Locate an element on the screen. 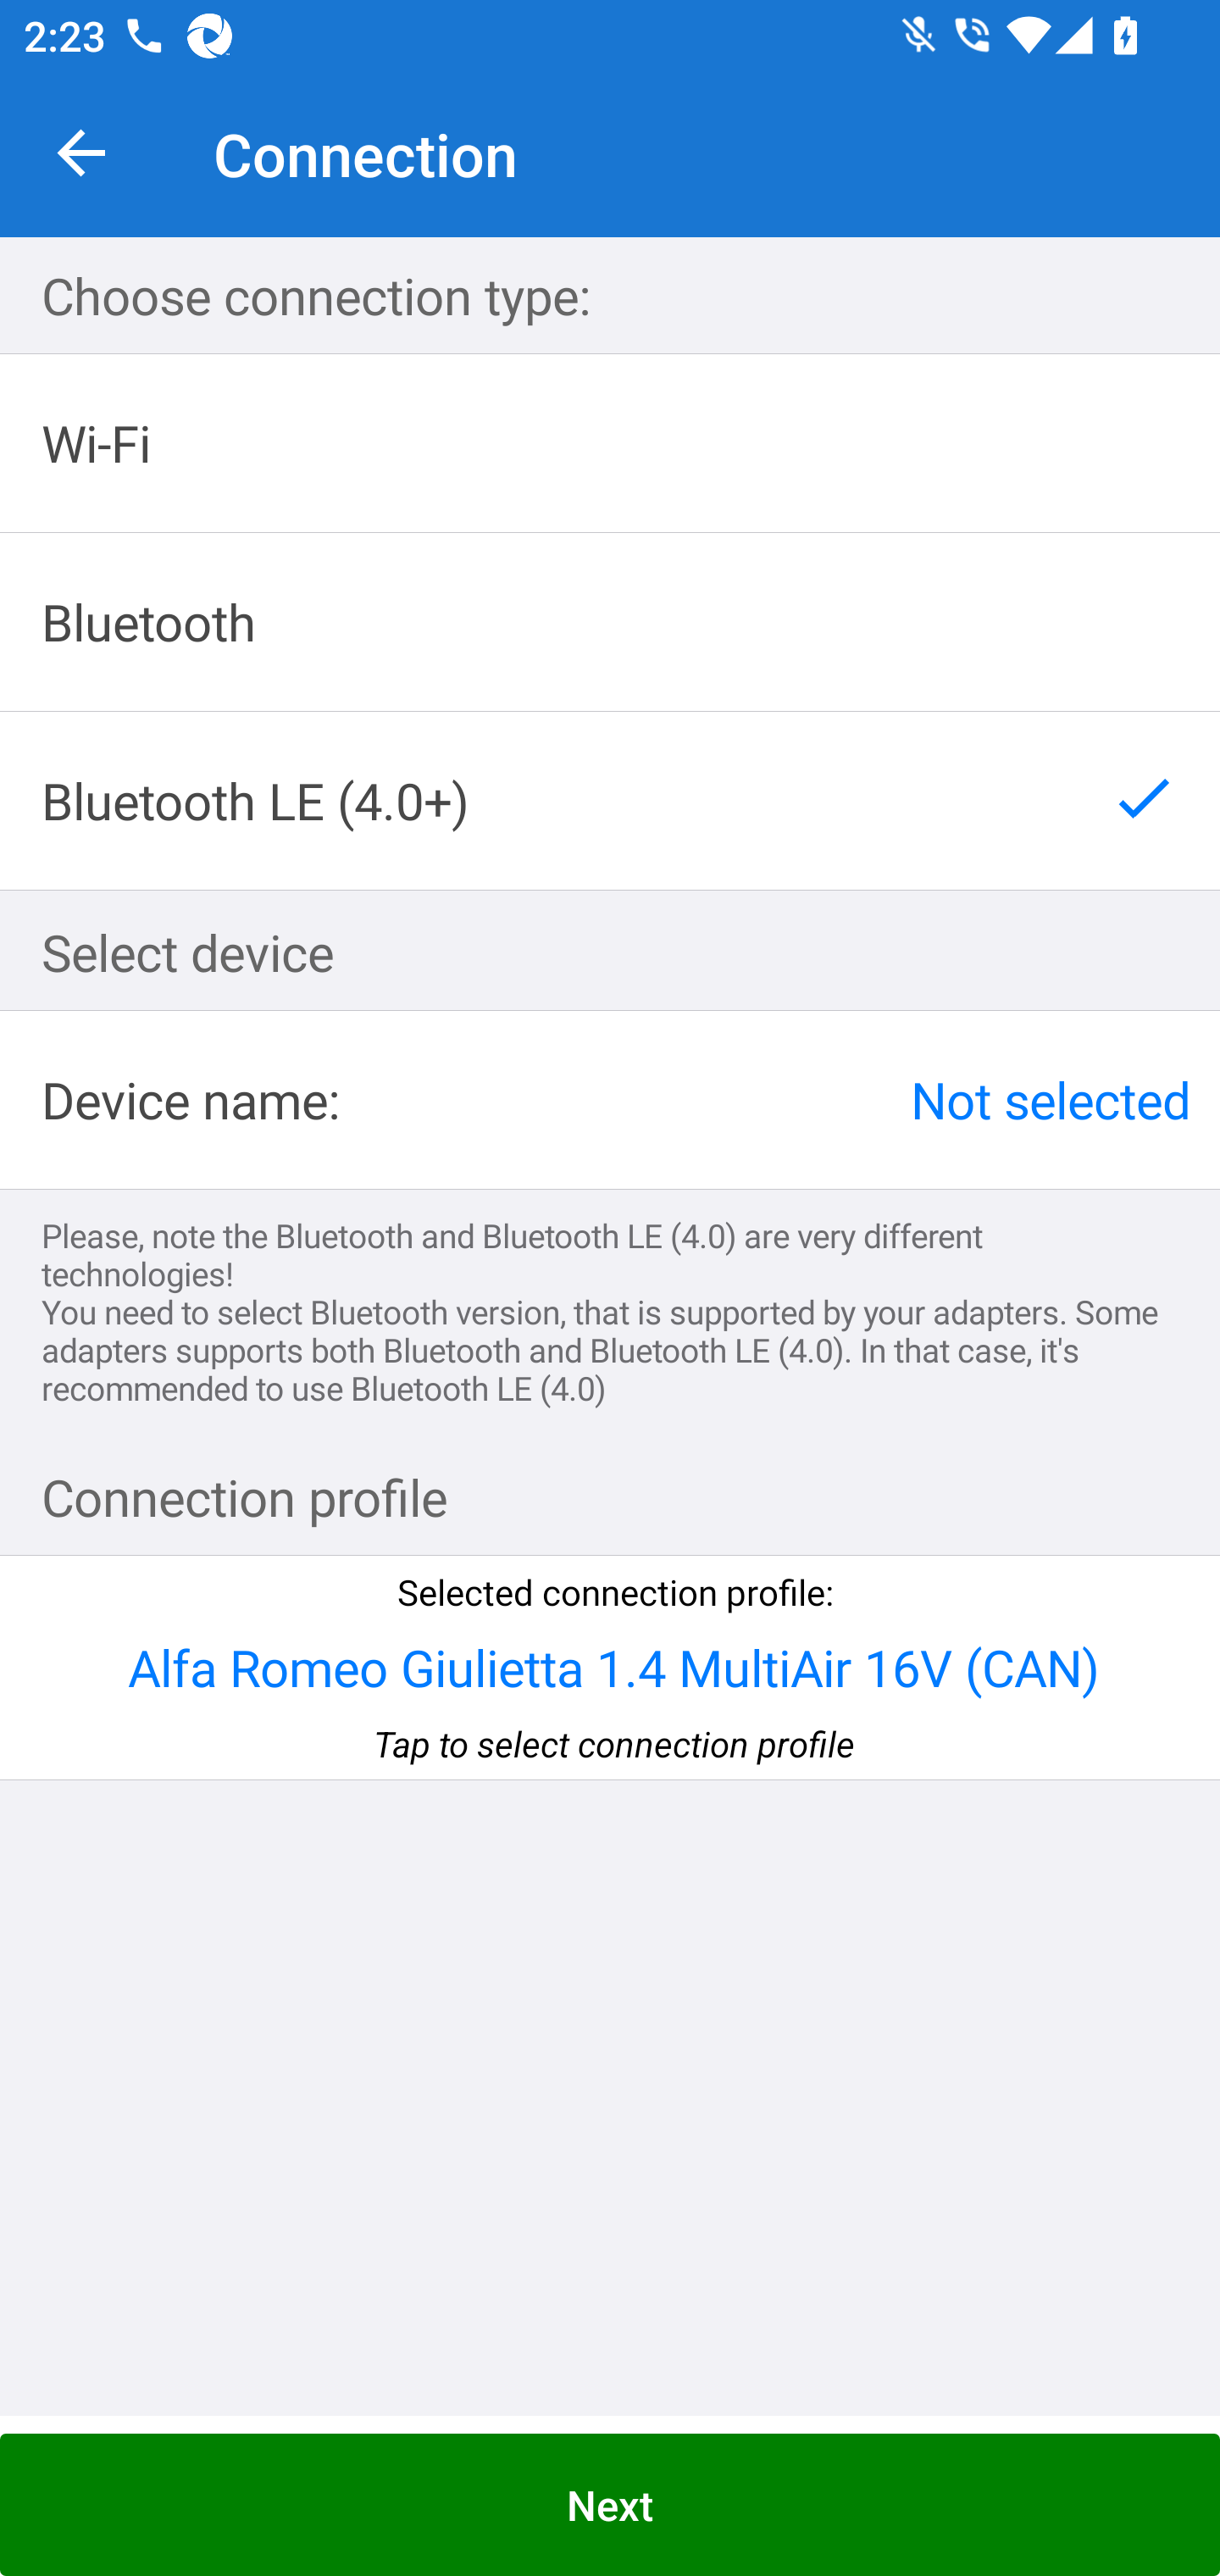 The image size is (1220, 2576). Next is located at coordinates (610, 2505).